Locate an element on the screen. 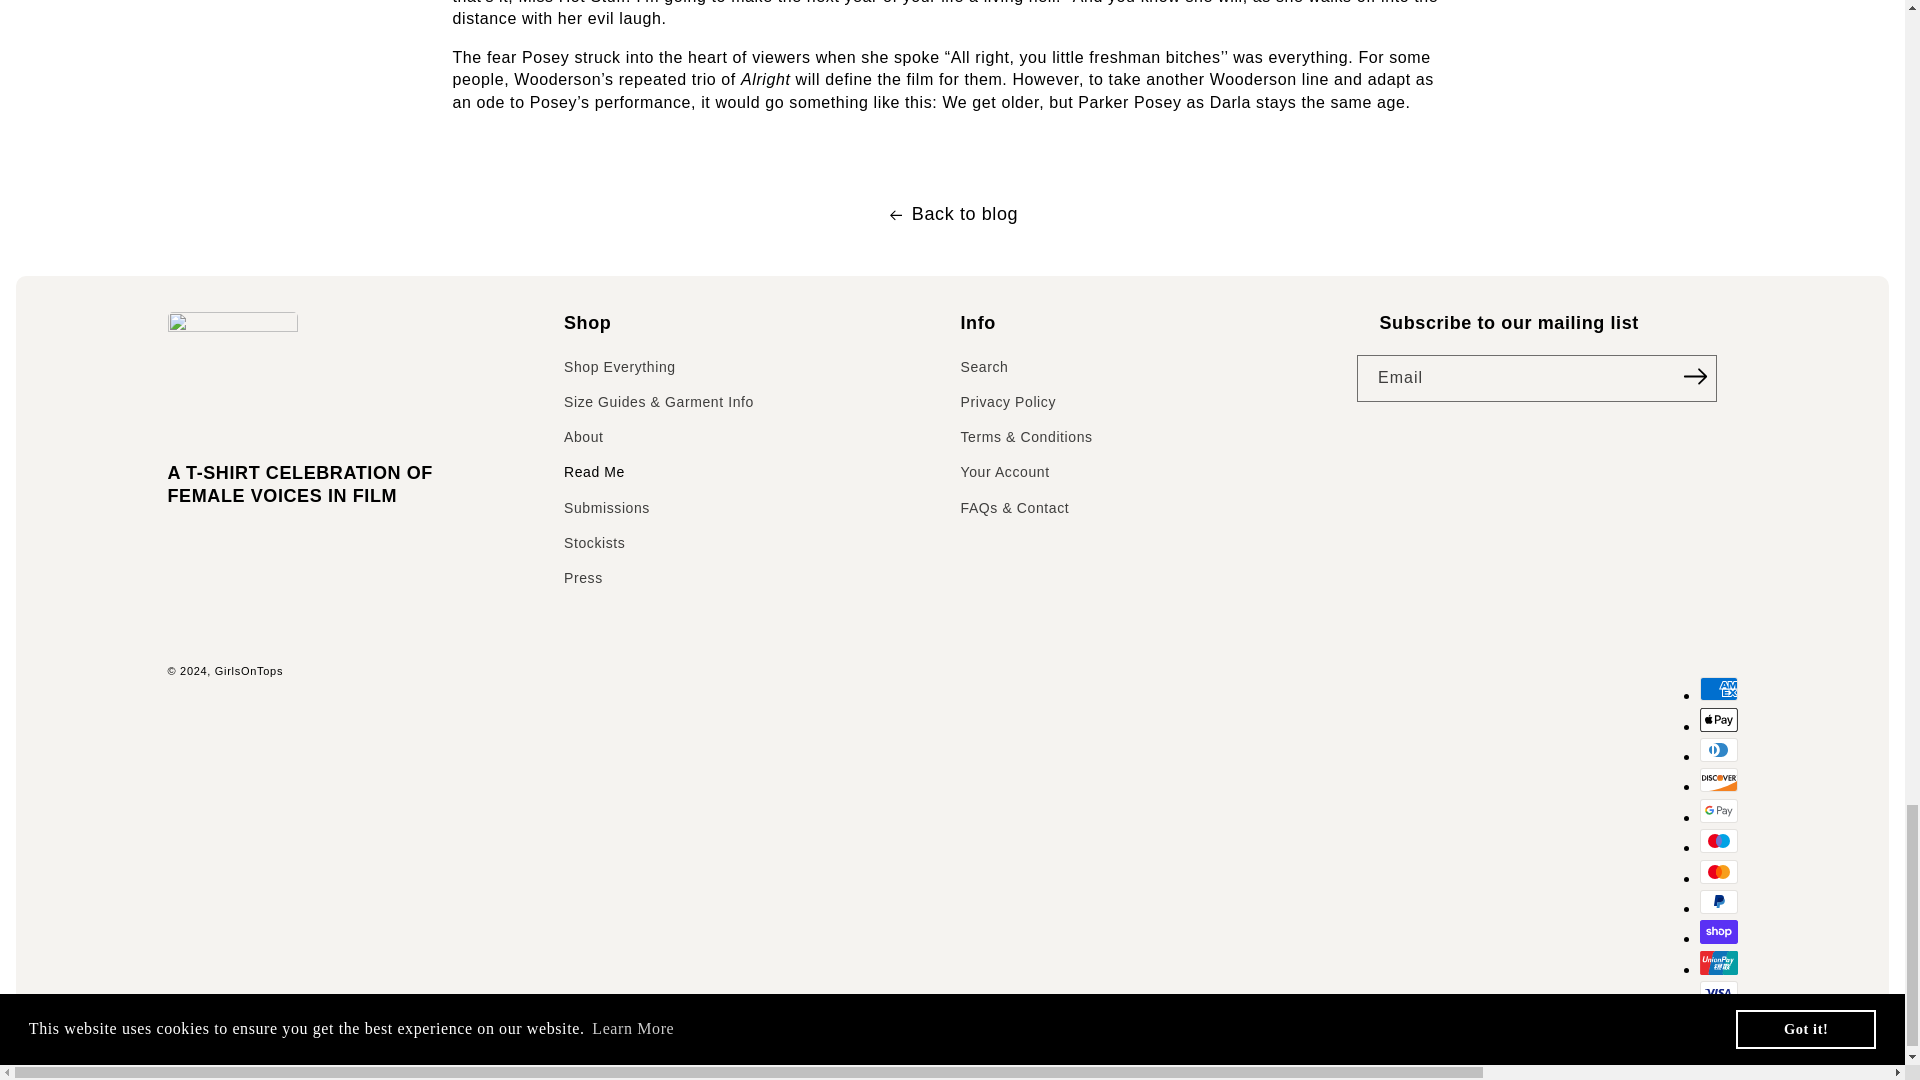 Image resolution: width=1920 pixels, height=1080 pixels. Union Pay is located at coordinates (1718, 963).